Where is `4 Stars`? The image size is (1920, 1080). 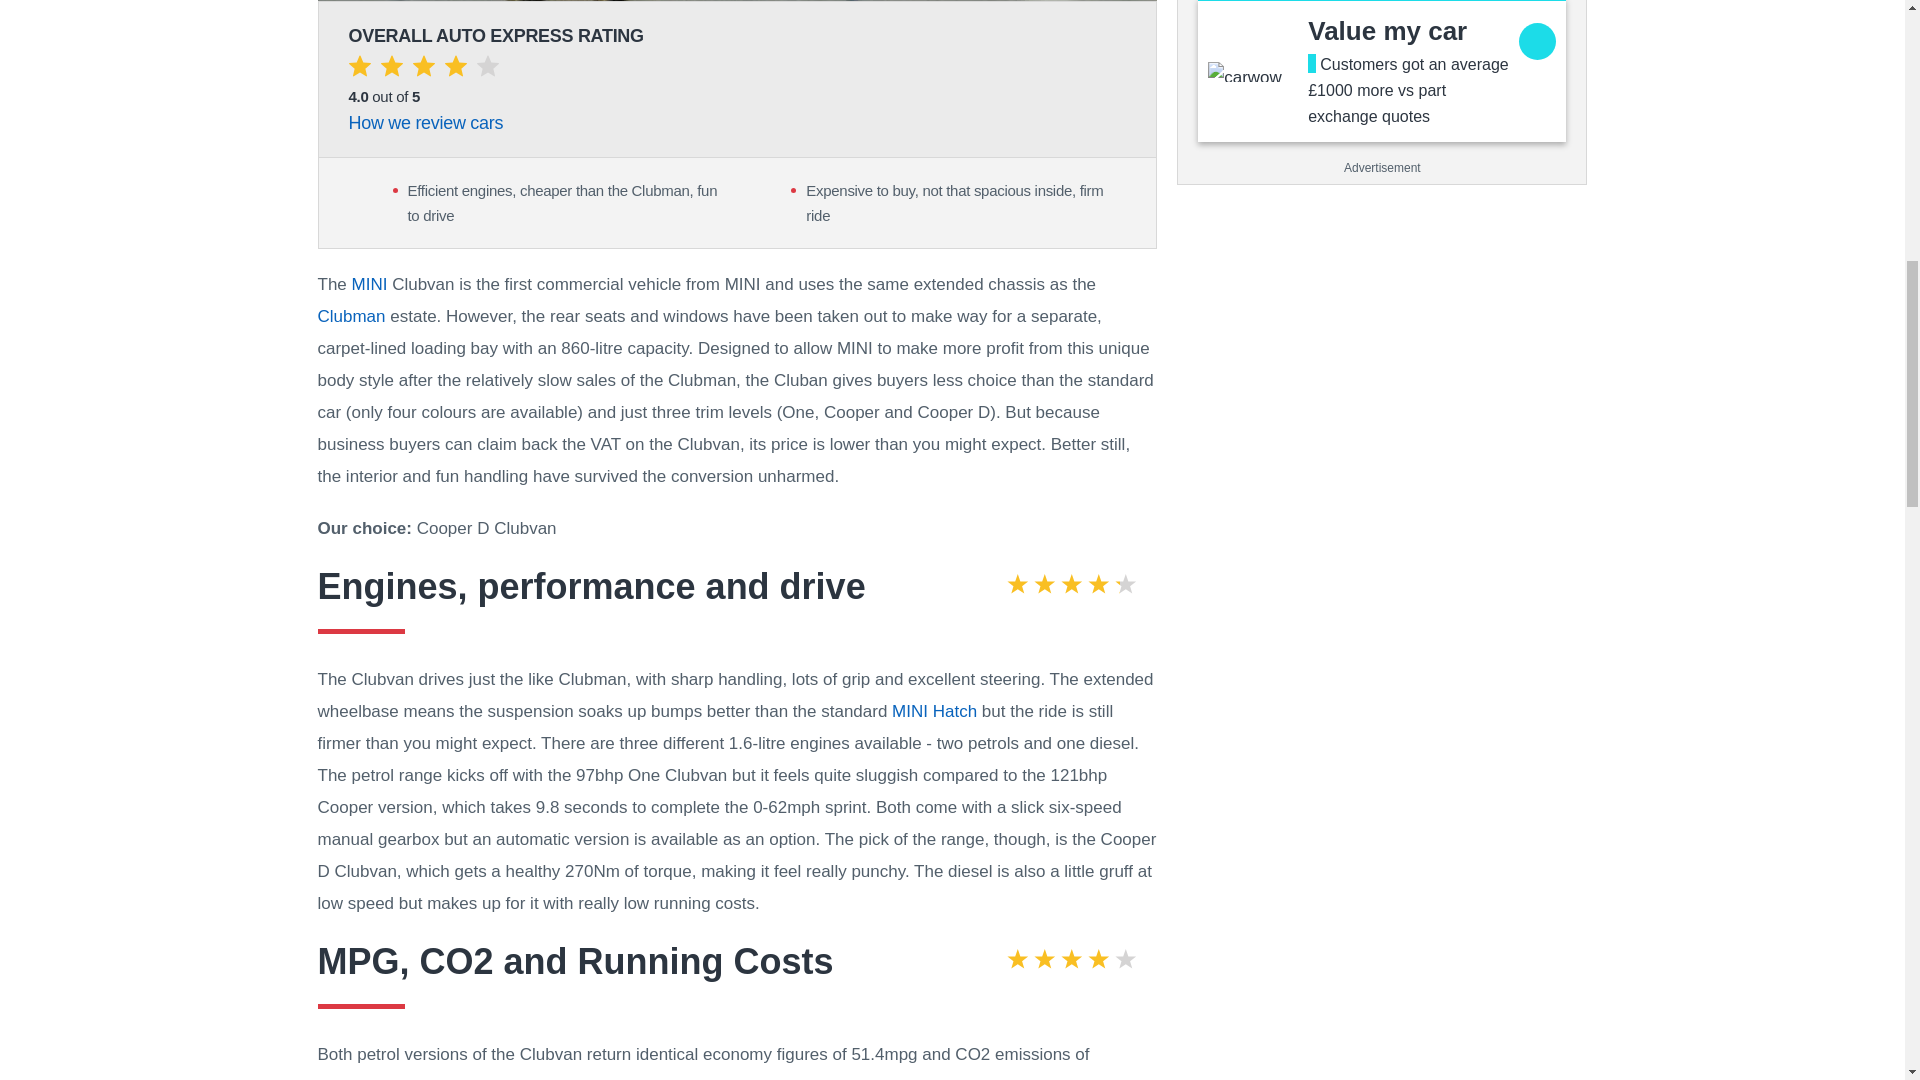 4 Stars is located at coordinates (1071, 962).